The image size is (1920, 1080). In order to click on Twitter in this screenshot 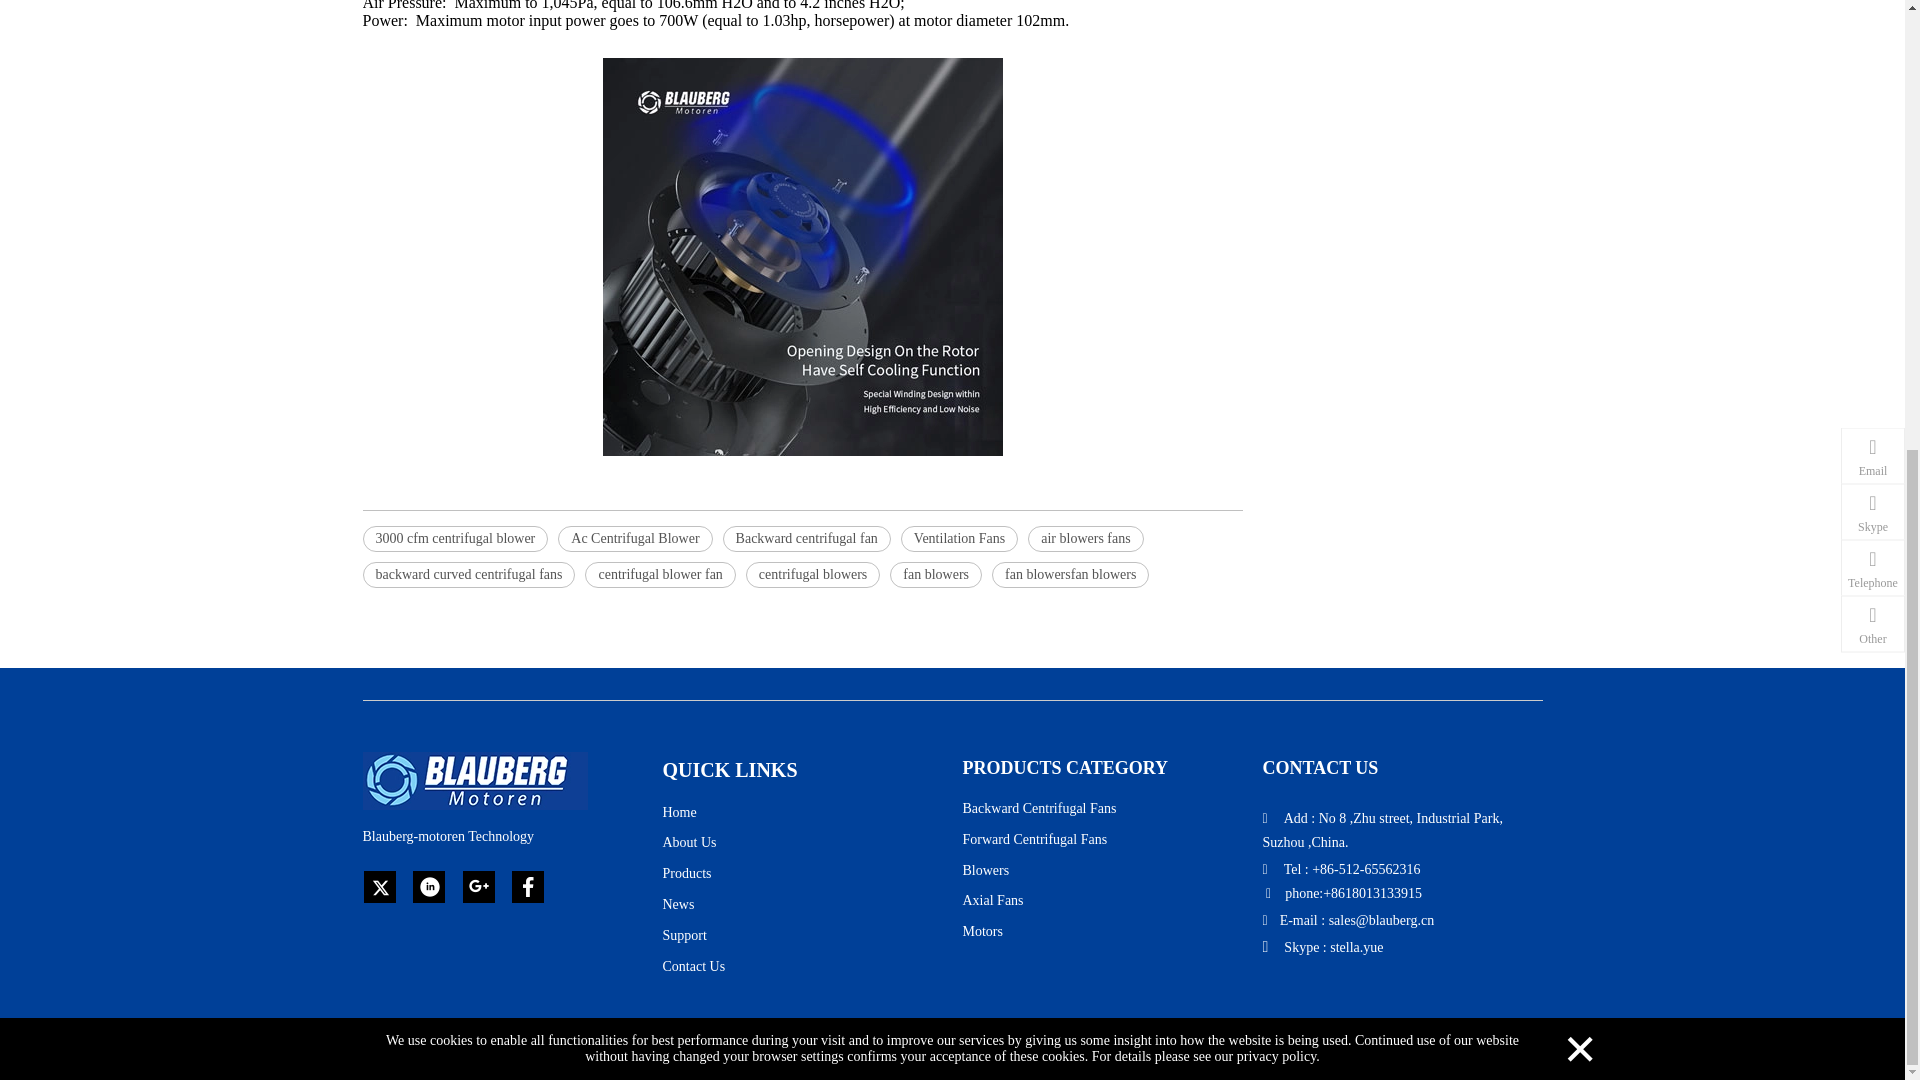, I will do `click(380, 886)`.